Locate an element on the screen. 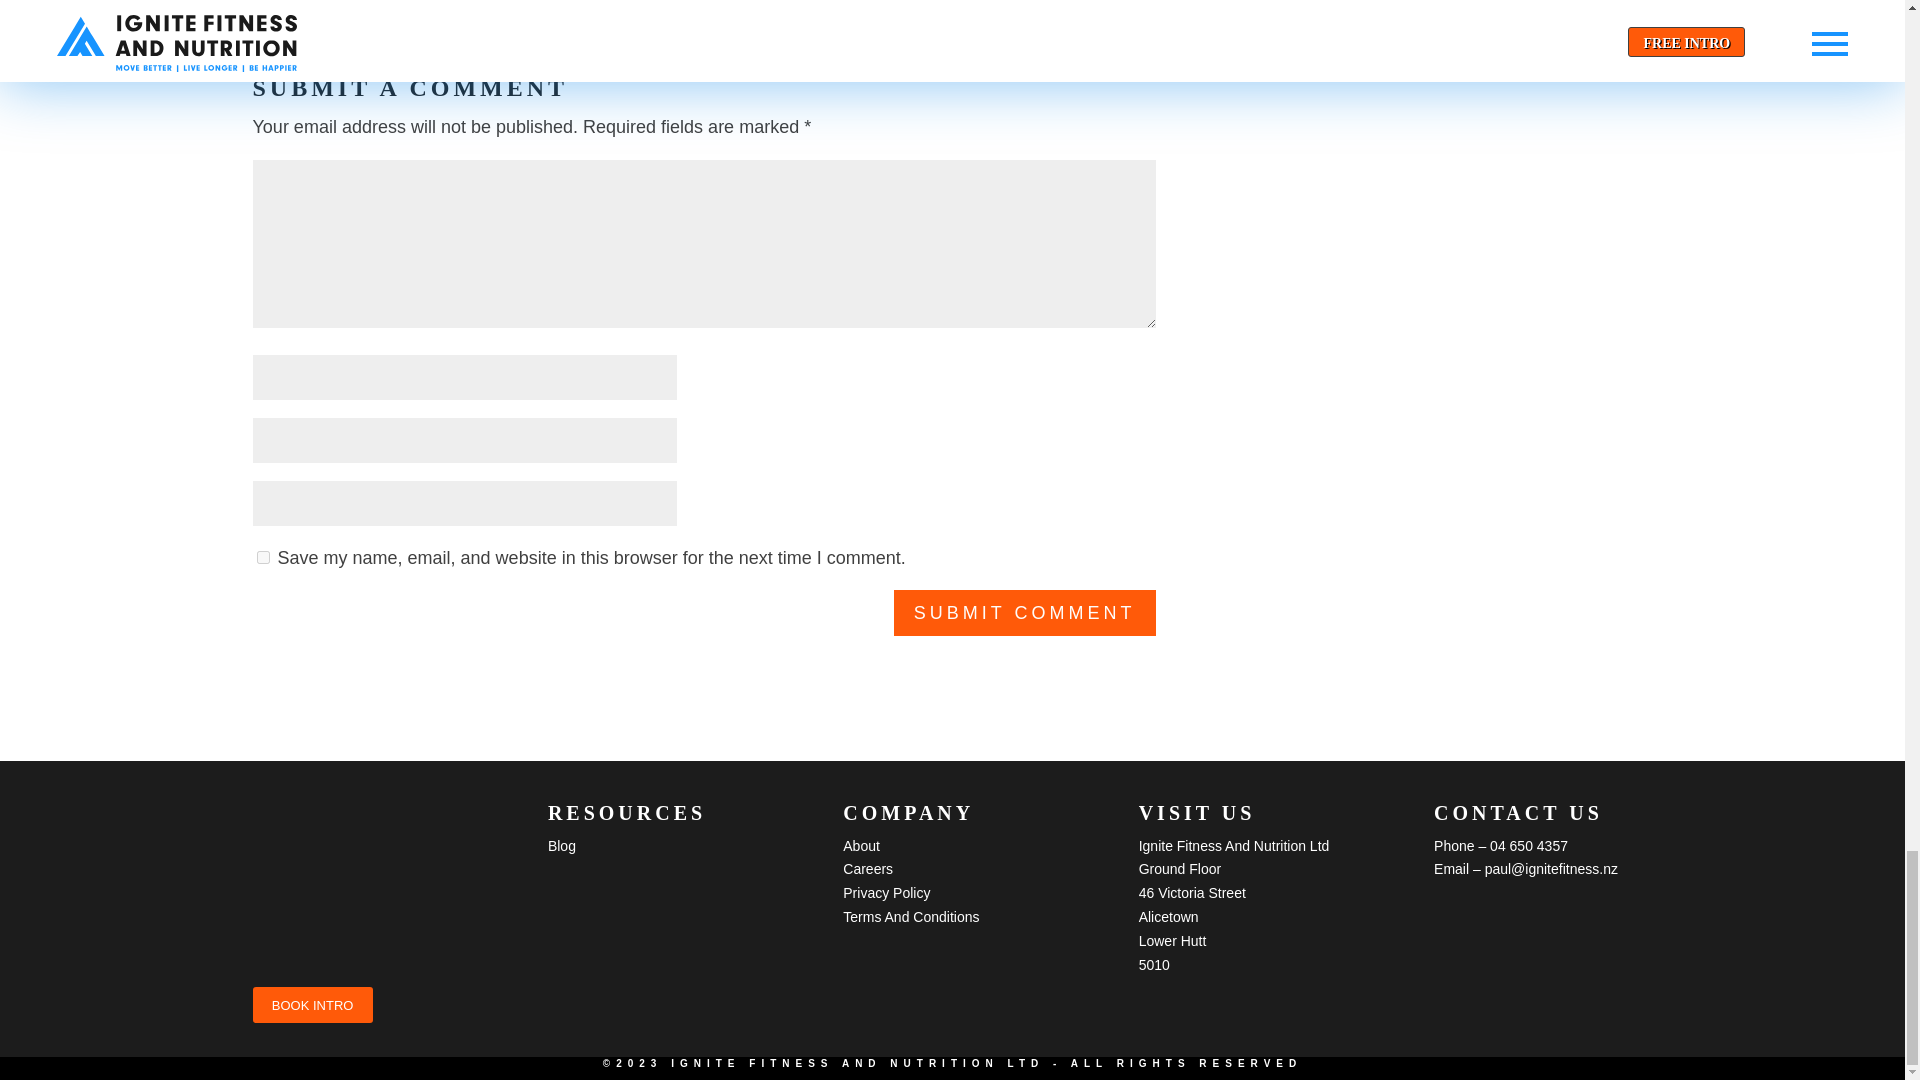 The height and width of the screenshot is (1080, 1920). Blog is located at coordinates (562, 846).